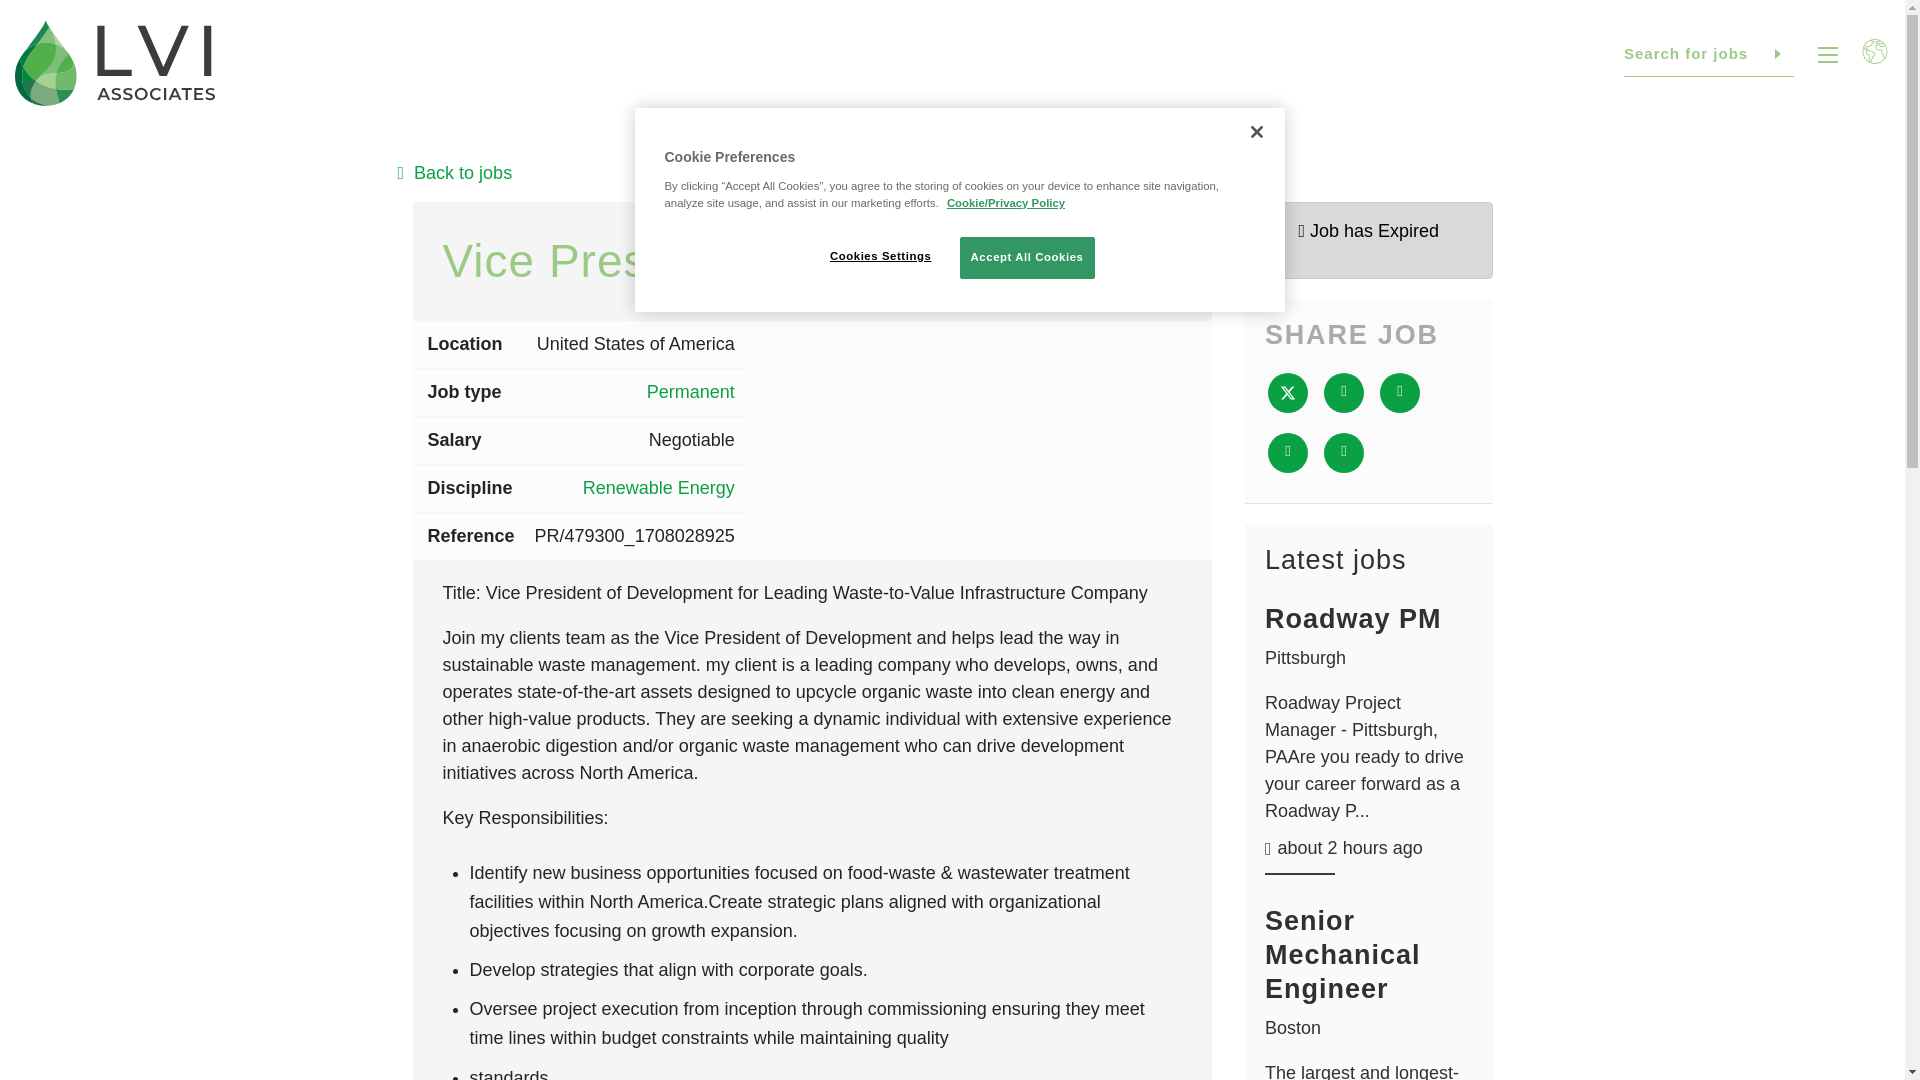  I want to click on LVI Associates US, so click(115, 63).